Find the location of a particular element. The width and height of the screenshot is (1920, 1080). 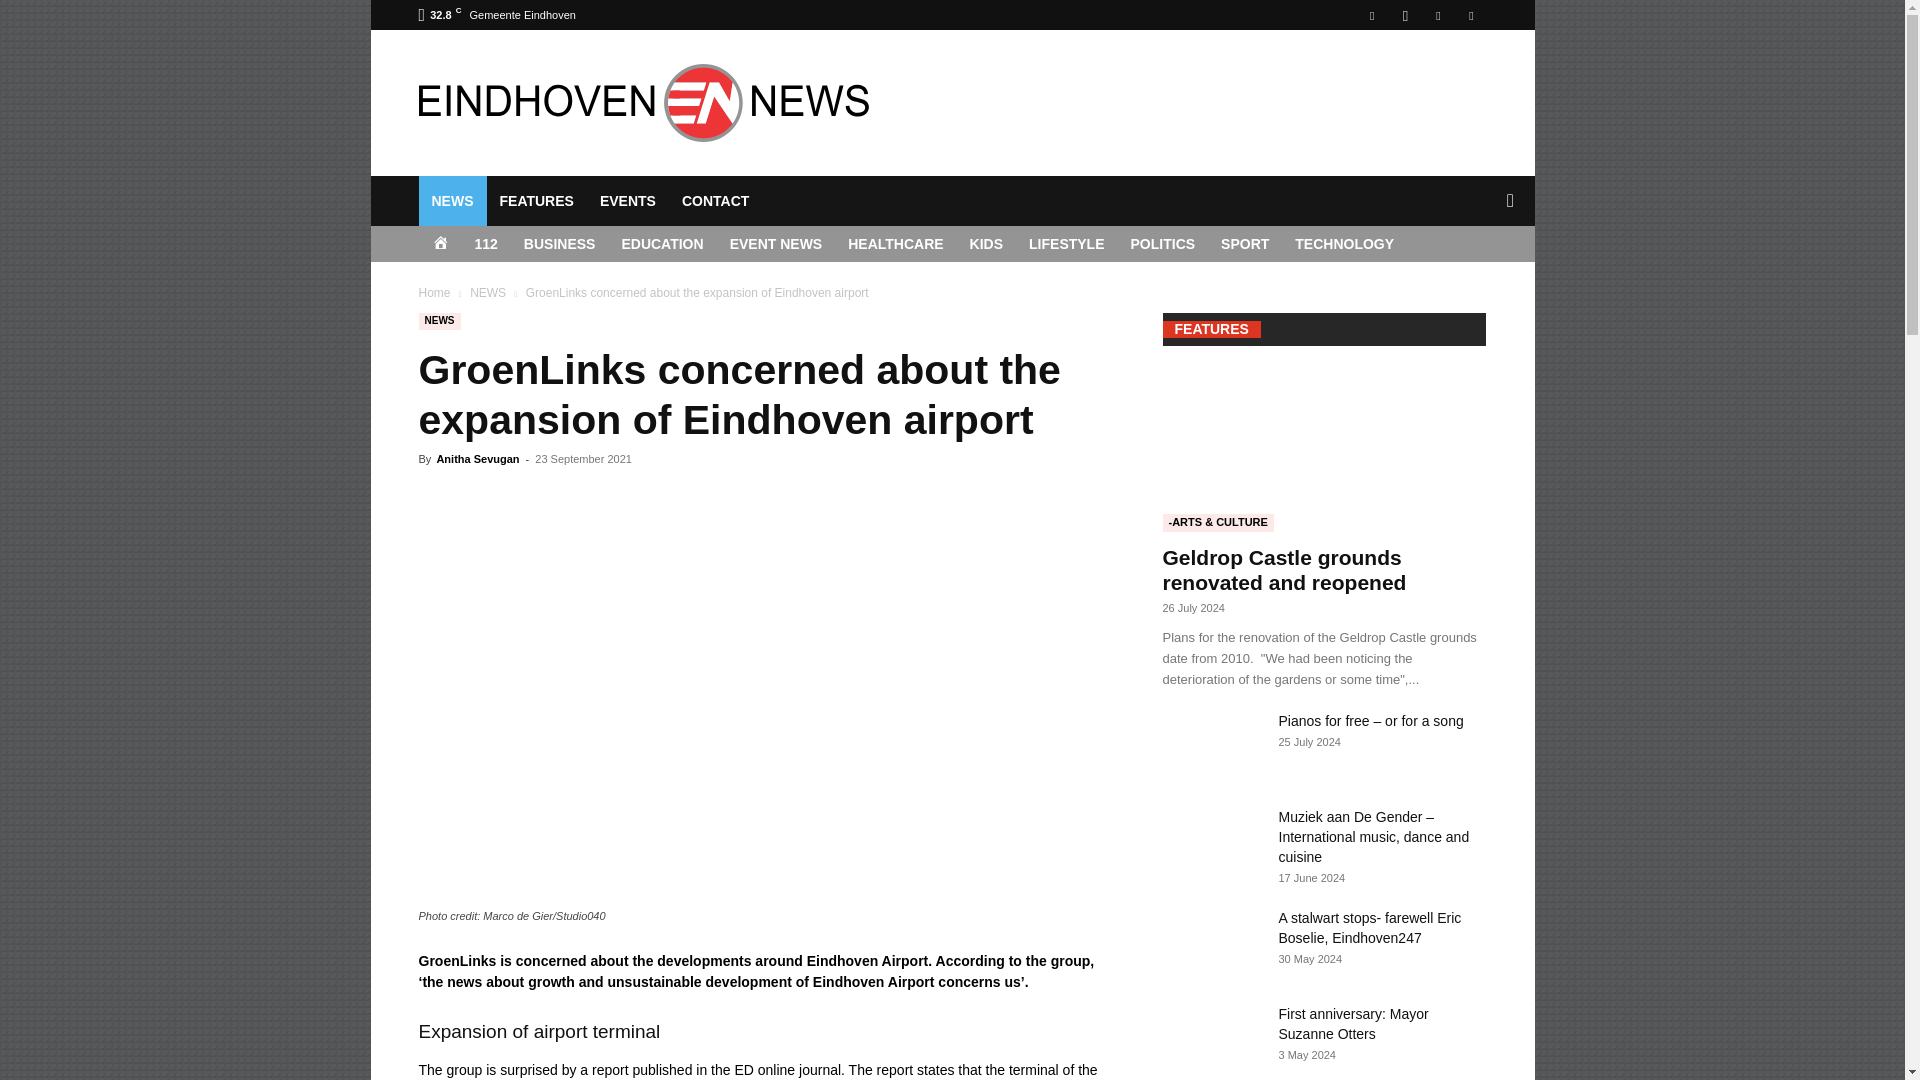

Facebook is located at coordinates (1372, 15).